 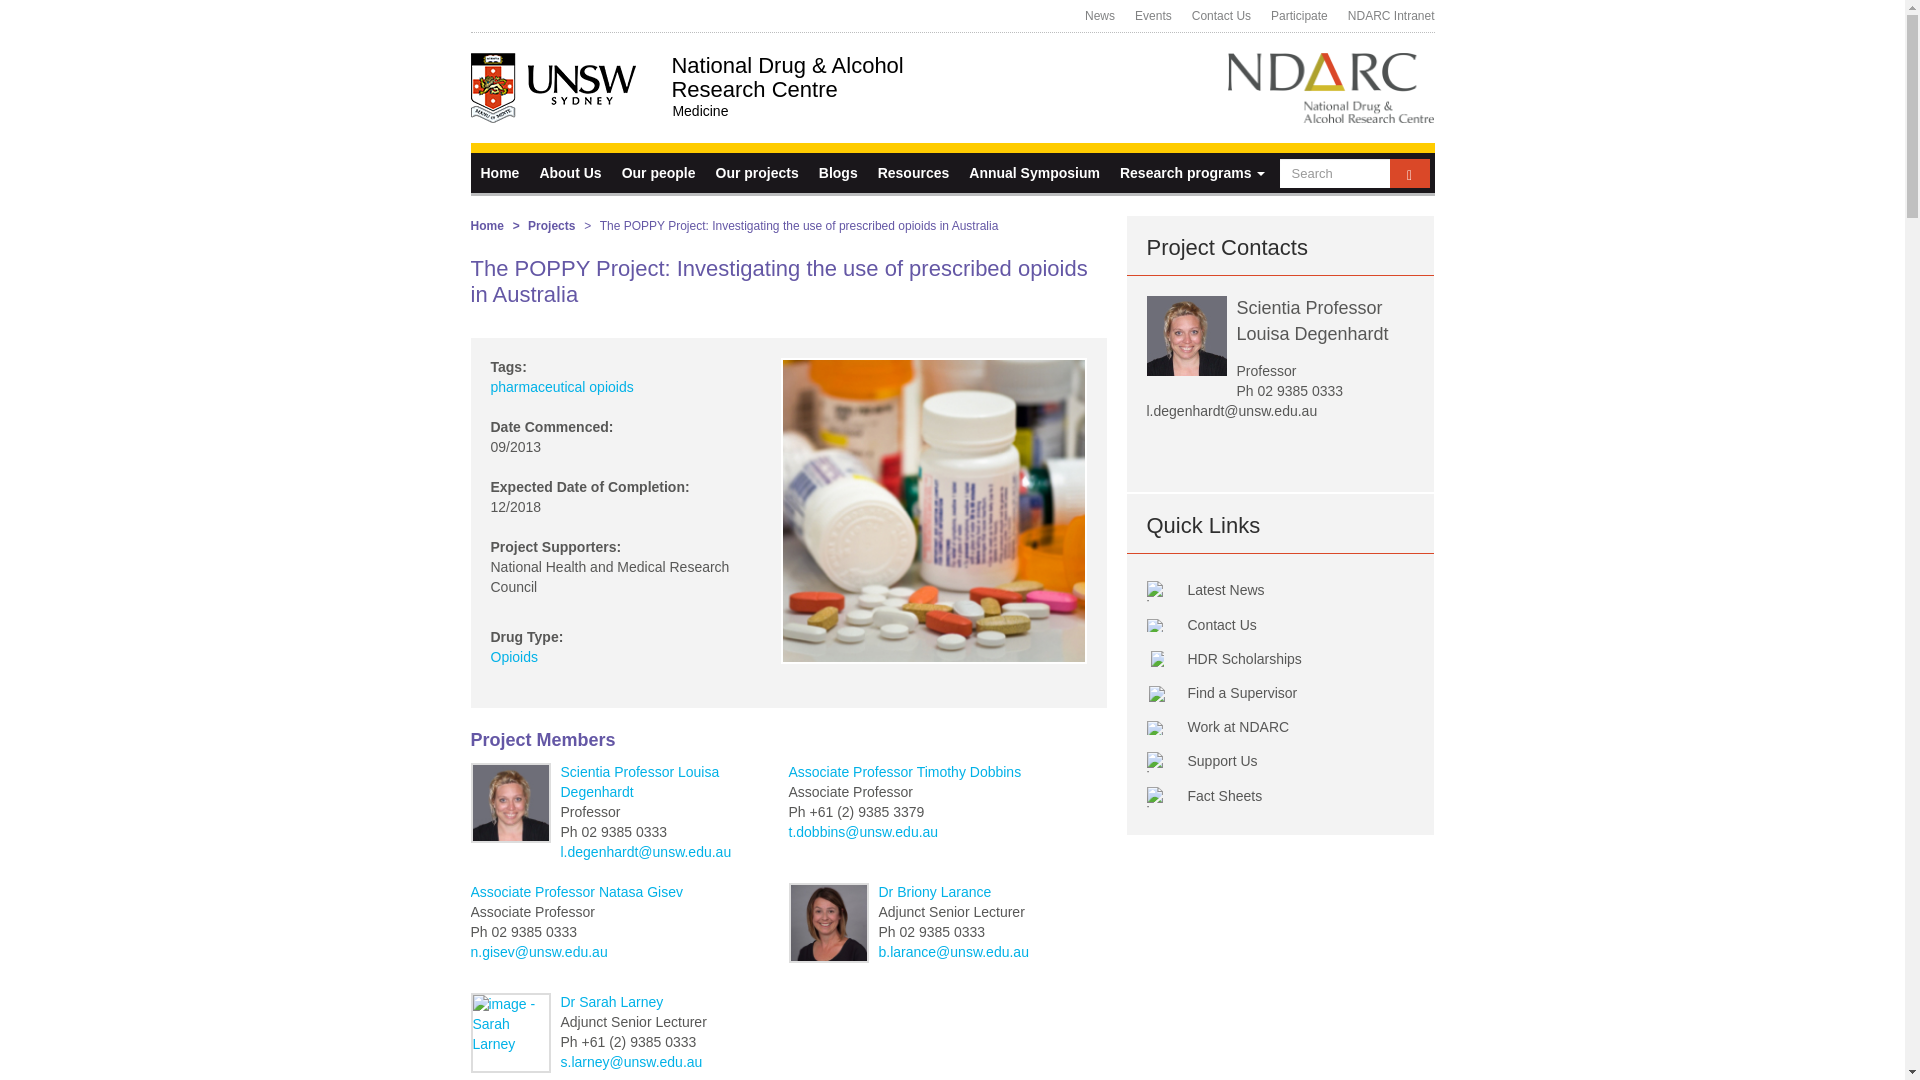 What do you see at coordinates (551, 226) in the screenshot?
I see `Projects` at bounding box center [551, 226].